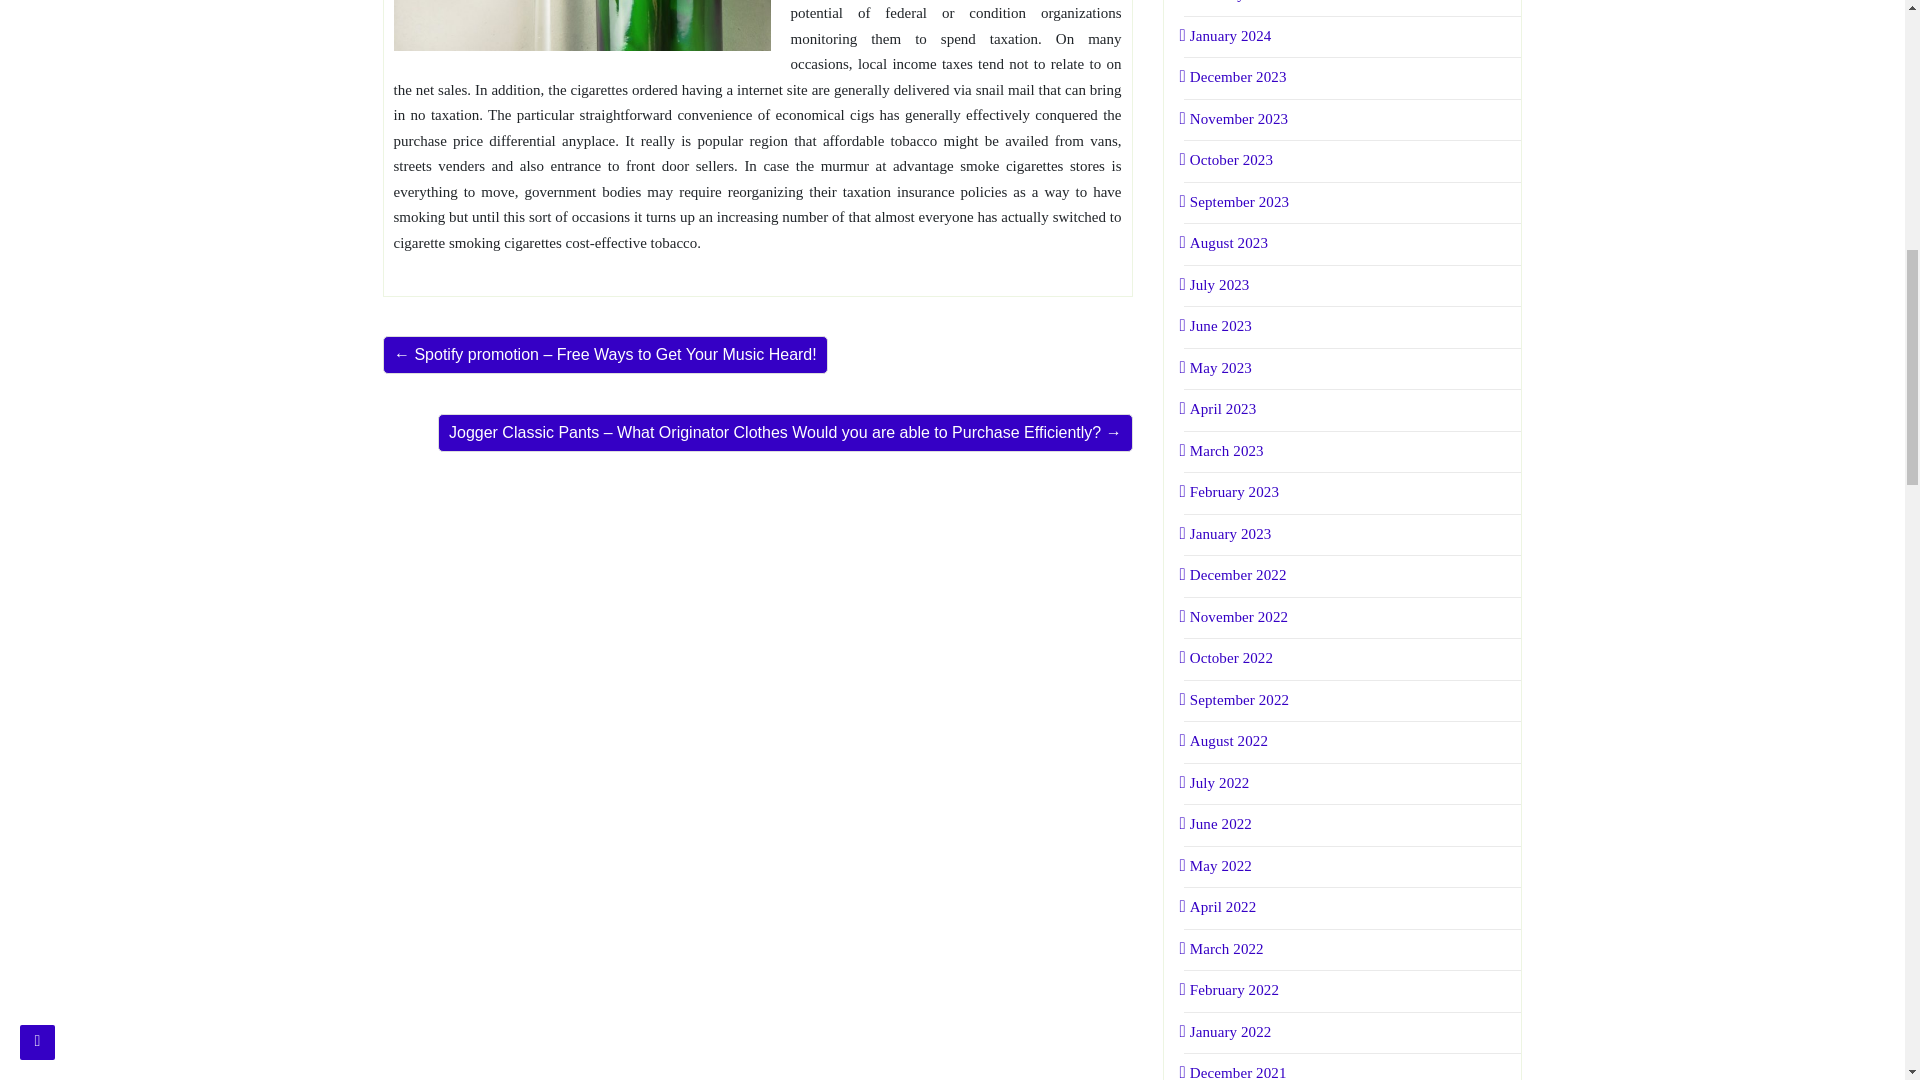 The image size is (1920, 1080). Describe the element at coordinates (1216, 284) in the screenshot. I see `July 2023` at that location.